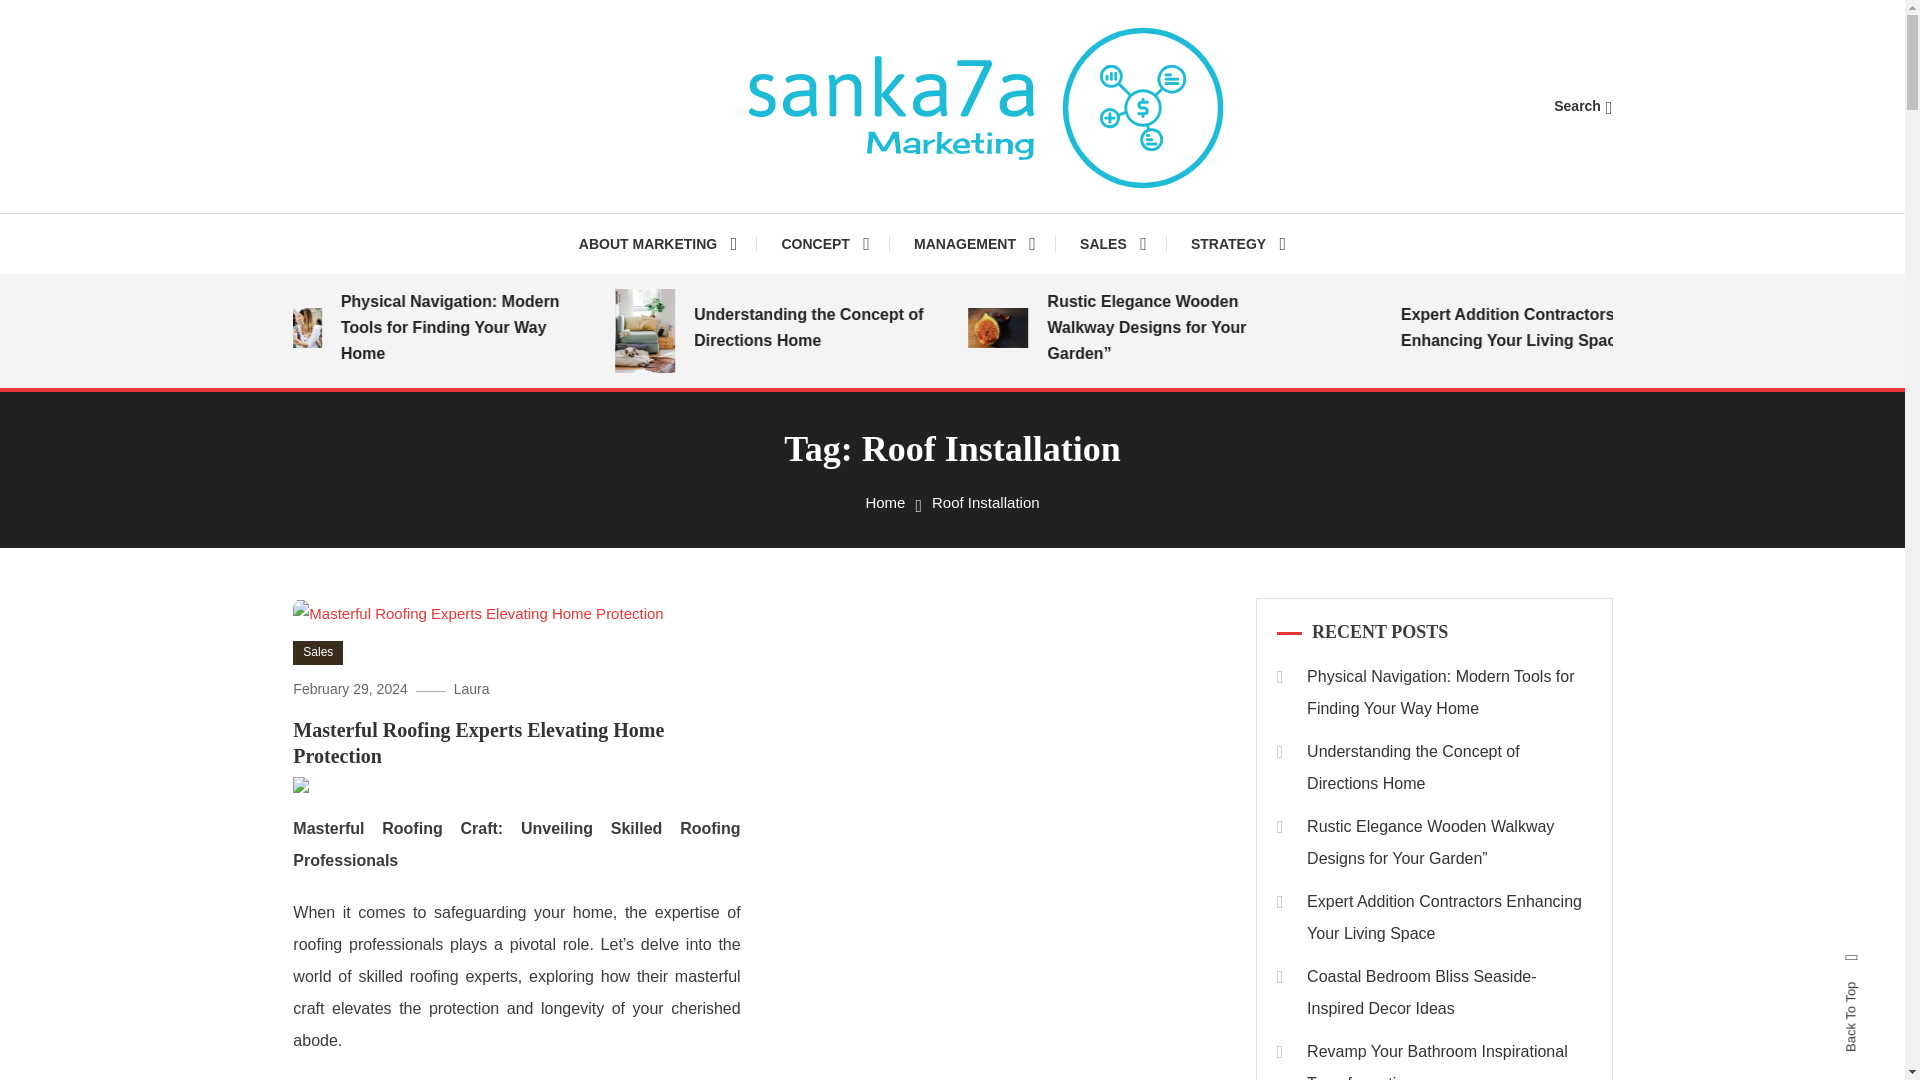 This screenshot has height=1080, width=1920. I want to click on Sanka7a, so click(658, 234).